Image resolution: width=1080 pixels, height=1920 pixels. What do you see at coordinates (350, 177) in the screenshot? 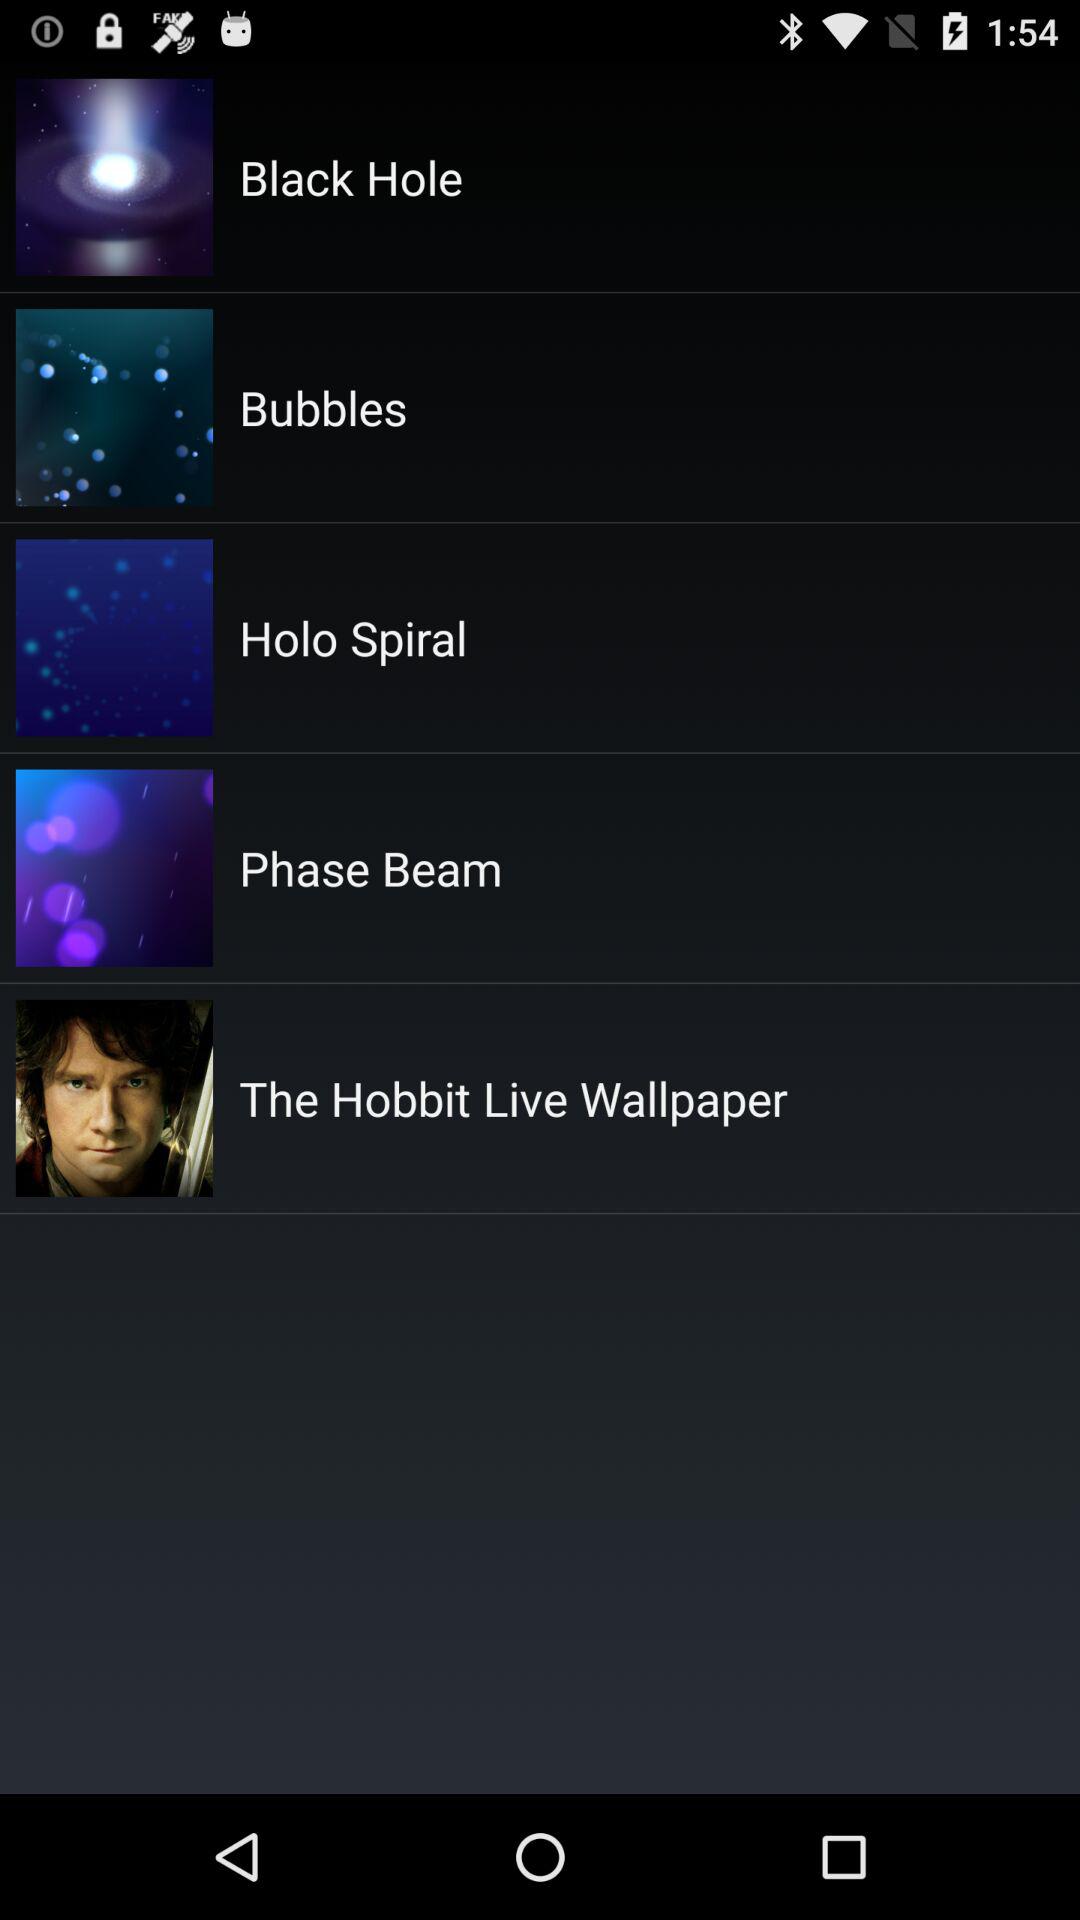
I see `click black hole icon` at bounding box center [350, 177].